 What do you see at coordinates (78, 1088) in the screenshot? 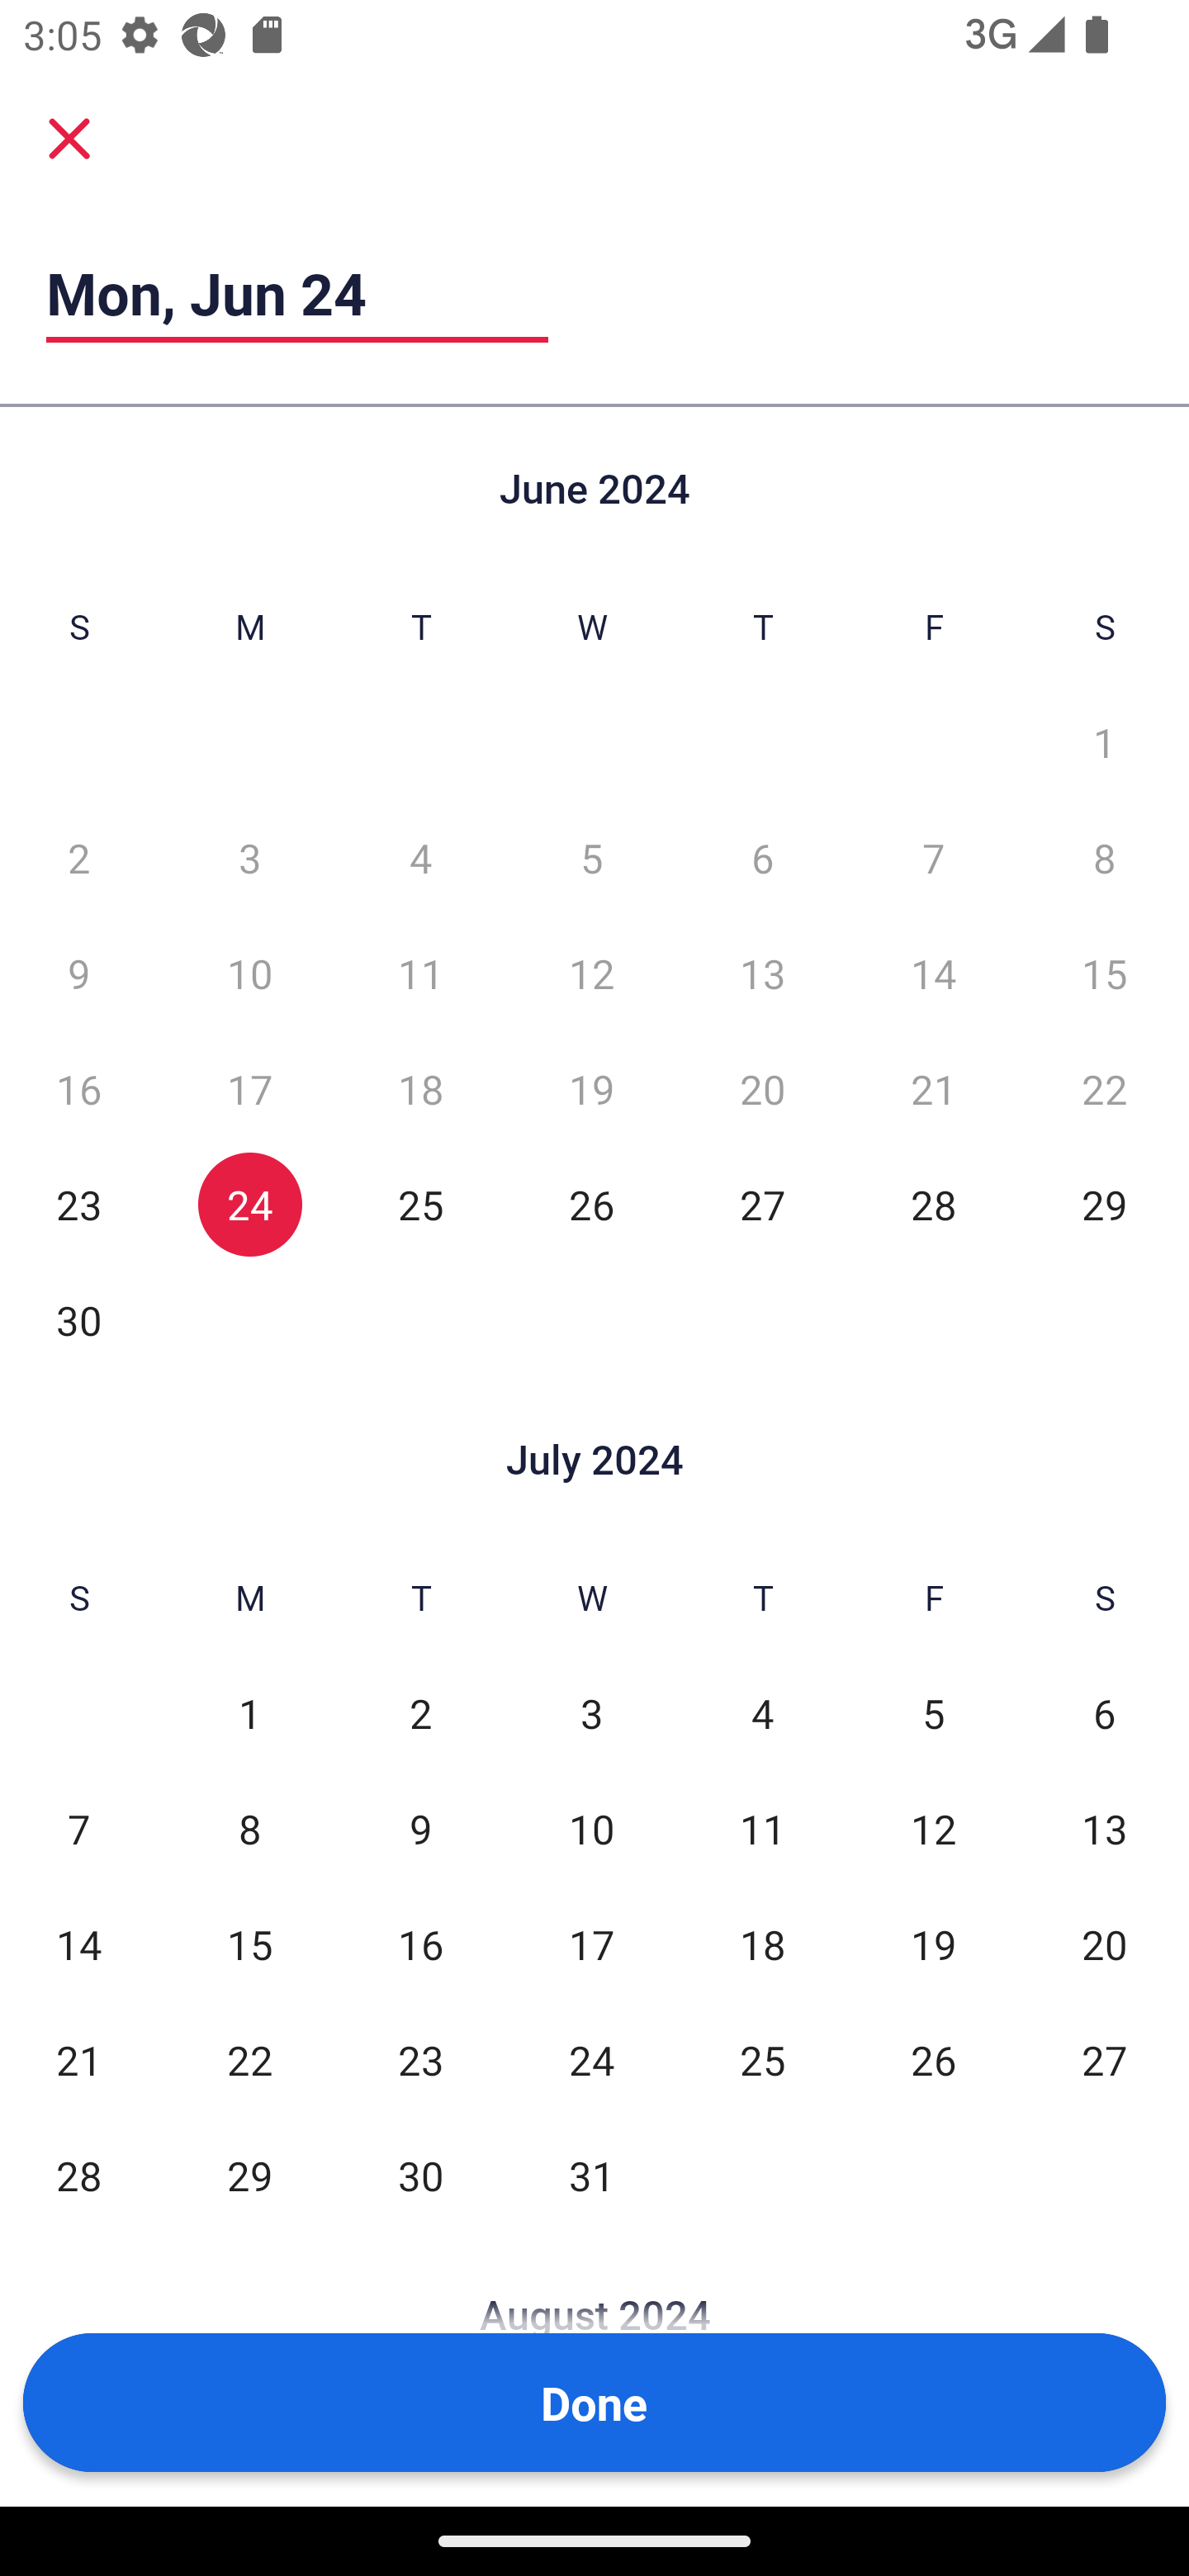
I see `16 Sun, Jun 16, Not Selected` at bounding box center [78, 1088].